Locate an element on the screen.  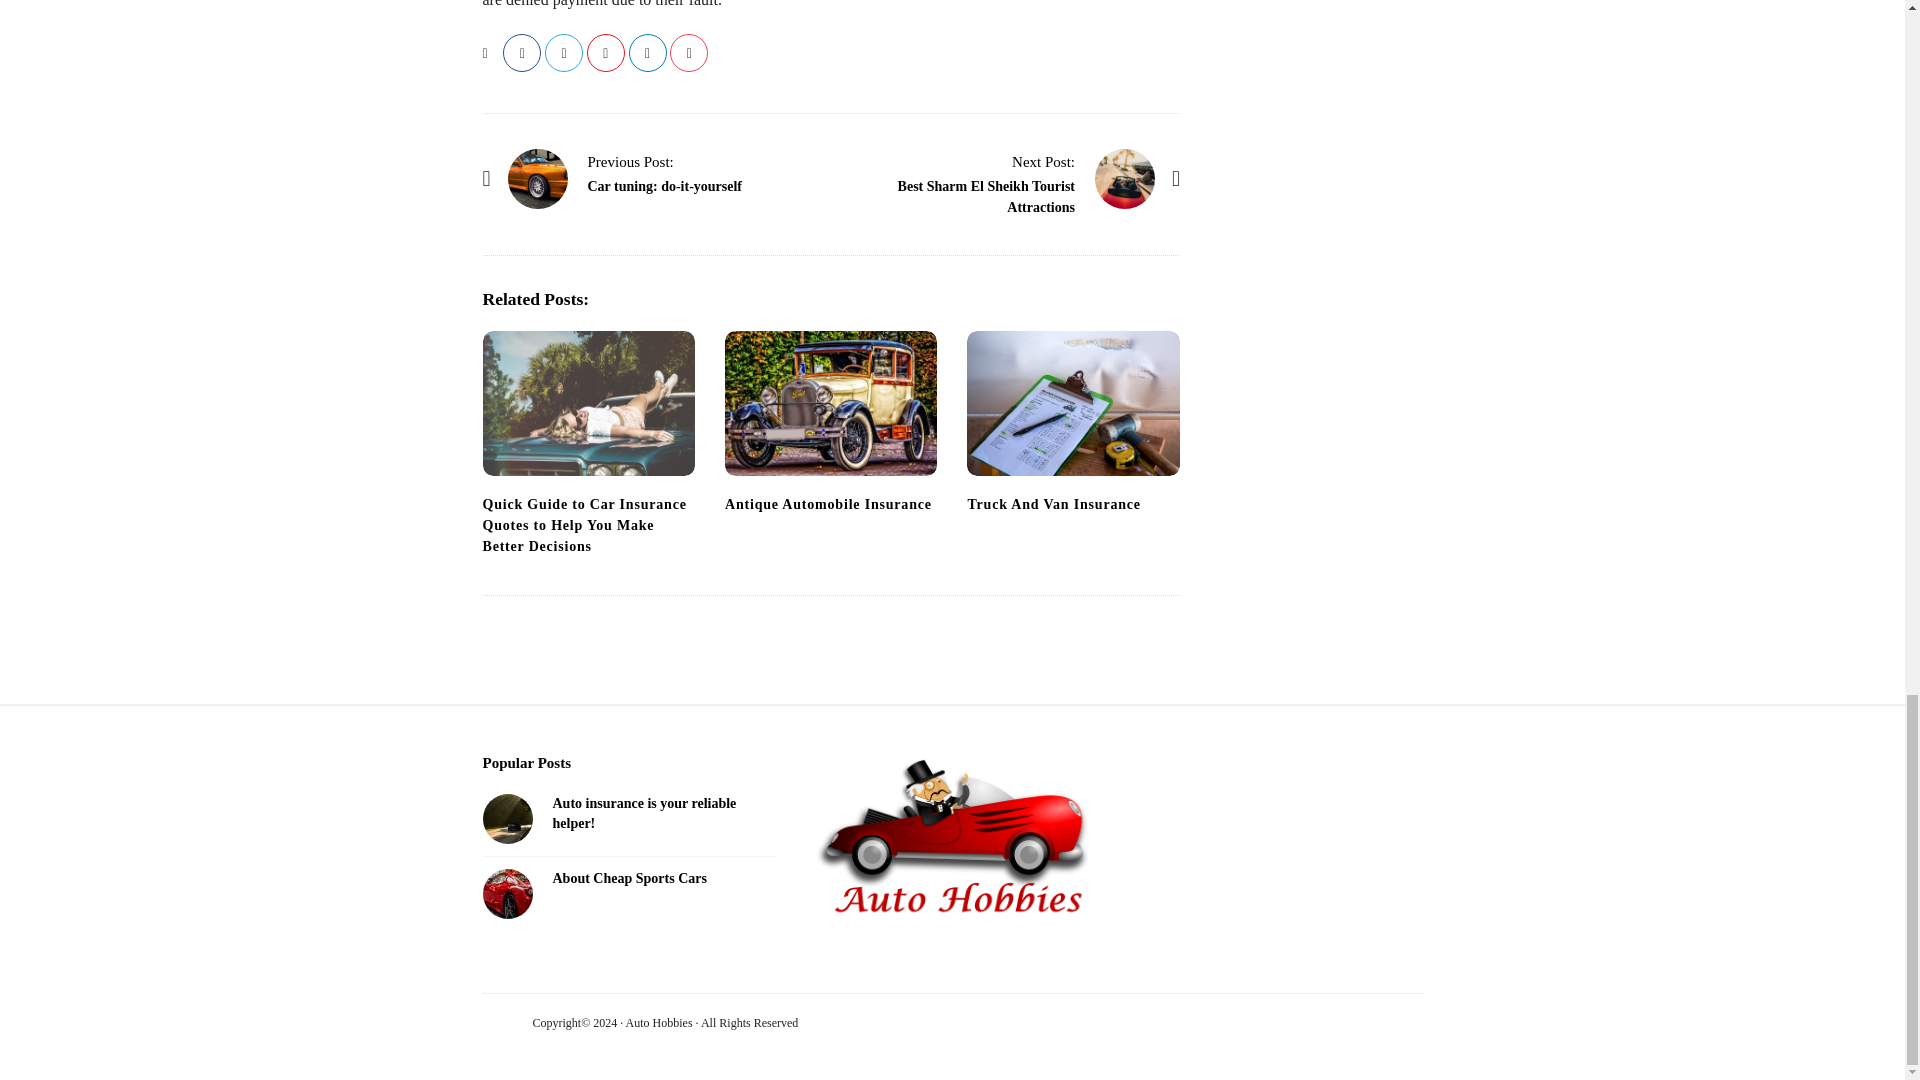
Antique Automobile Insurance is located at coordinates (830, 403).